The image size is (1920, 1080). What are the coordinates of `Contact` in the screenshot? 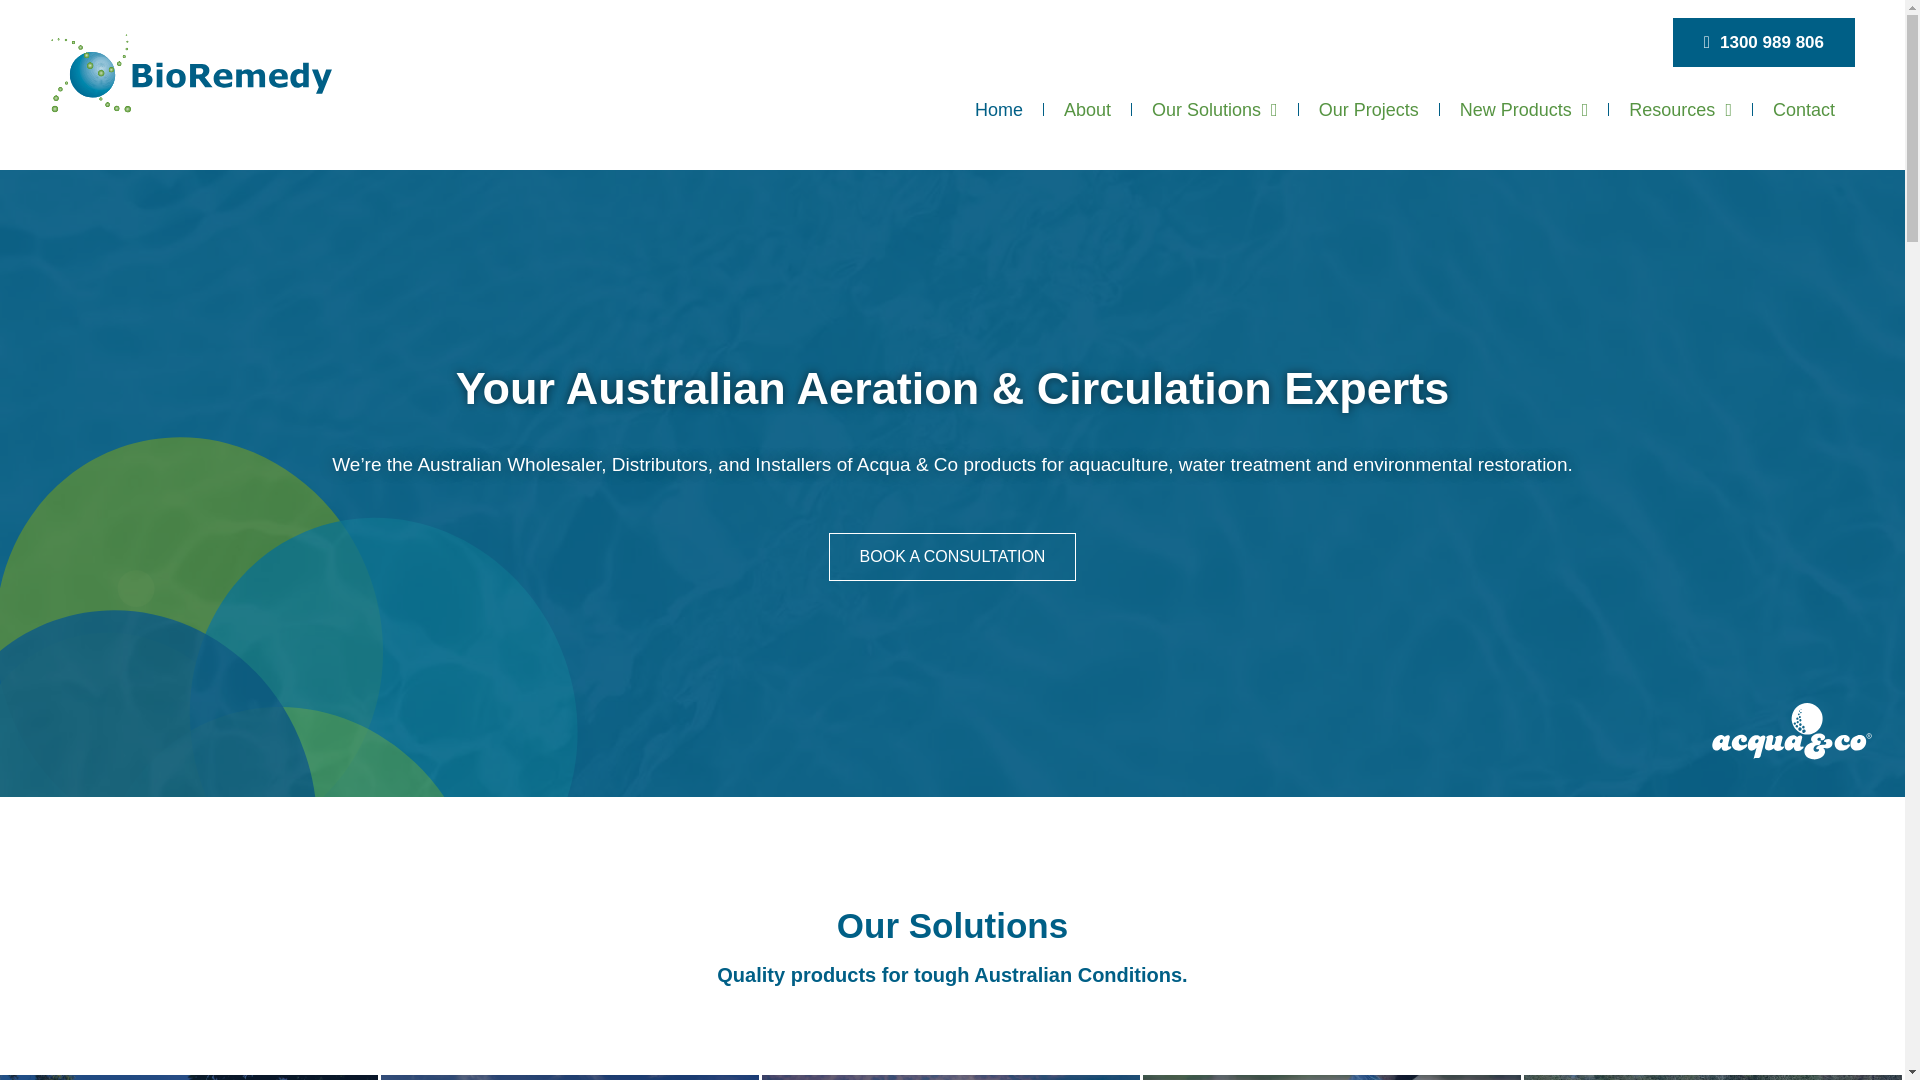 It's located at (1803, 108).